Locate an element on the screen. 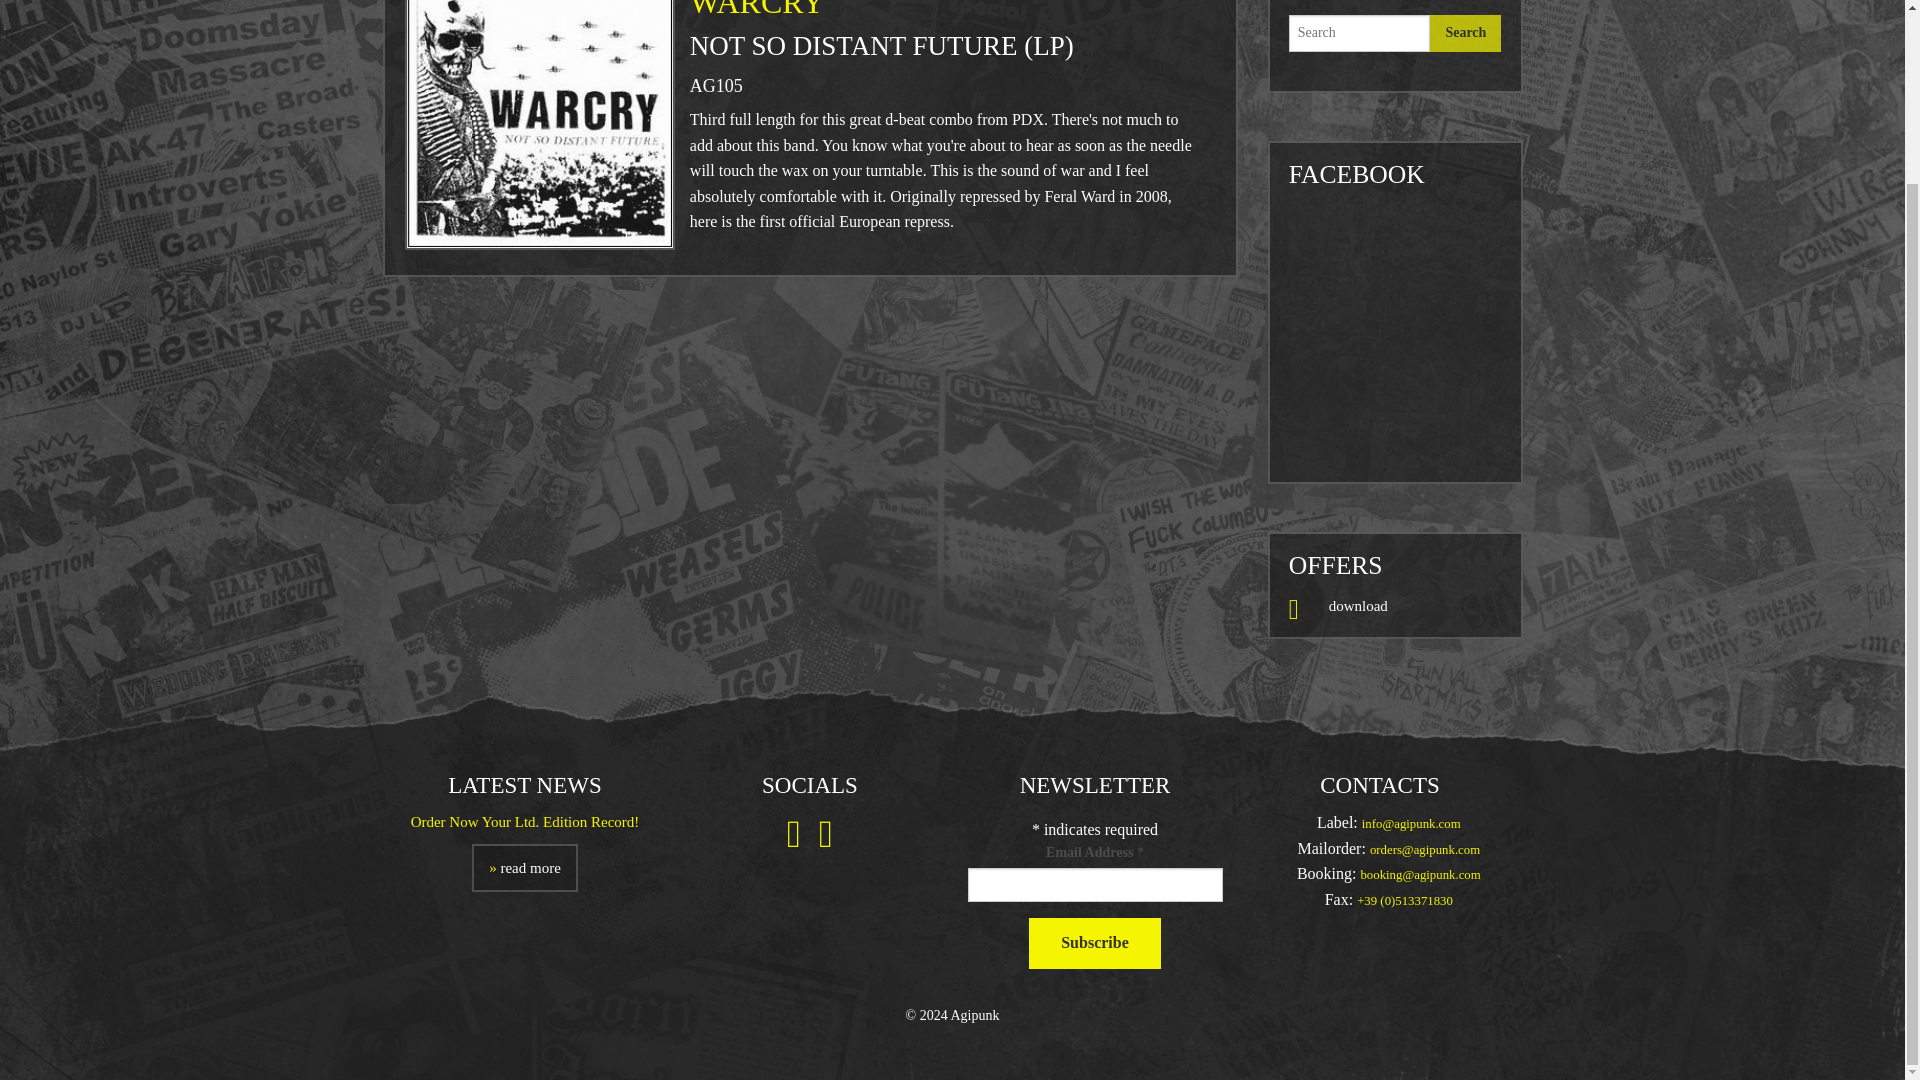 The image size is (1920, 1080). Subscribe is located at coordinates (1095, 943).